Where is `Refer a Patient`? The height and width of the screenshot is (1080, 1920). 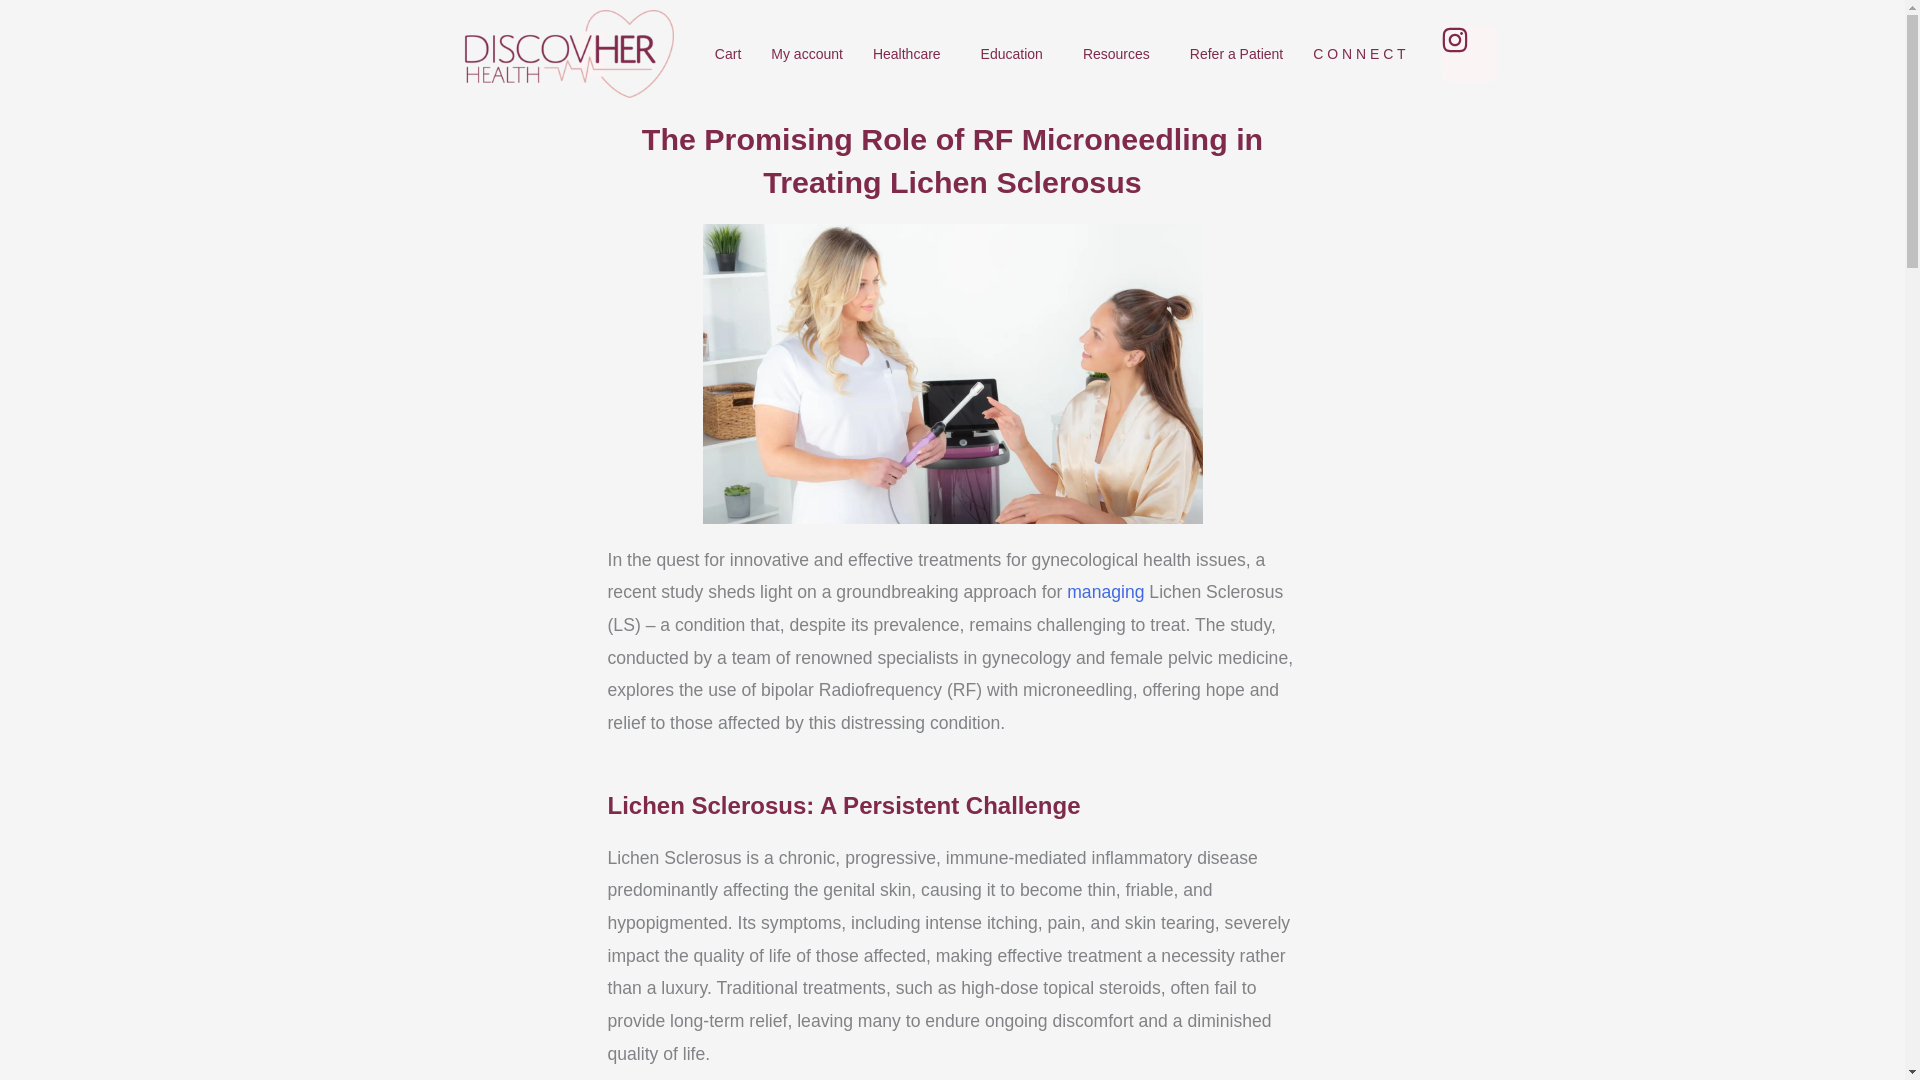
Refer a Patient is located at coordinates (1236, 54).